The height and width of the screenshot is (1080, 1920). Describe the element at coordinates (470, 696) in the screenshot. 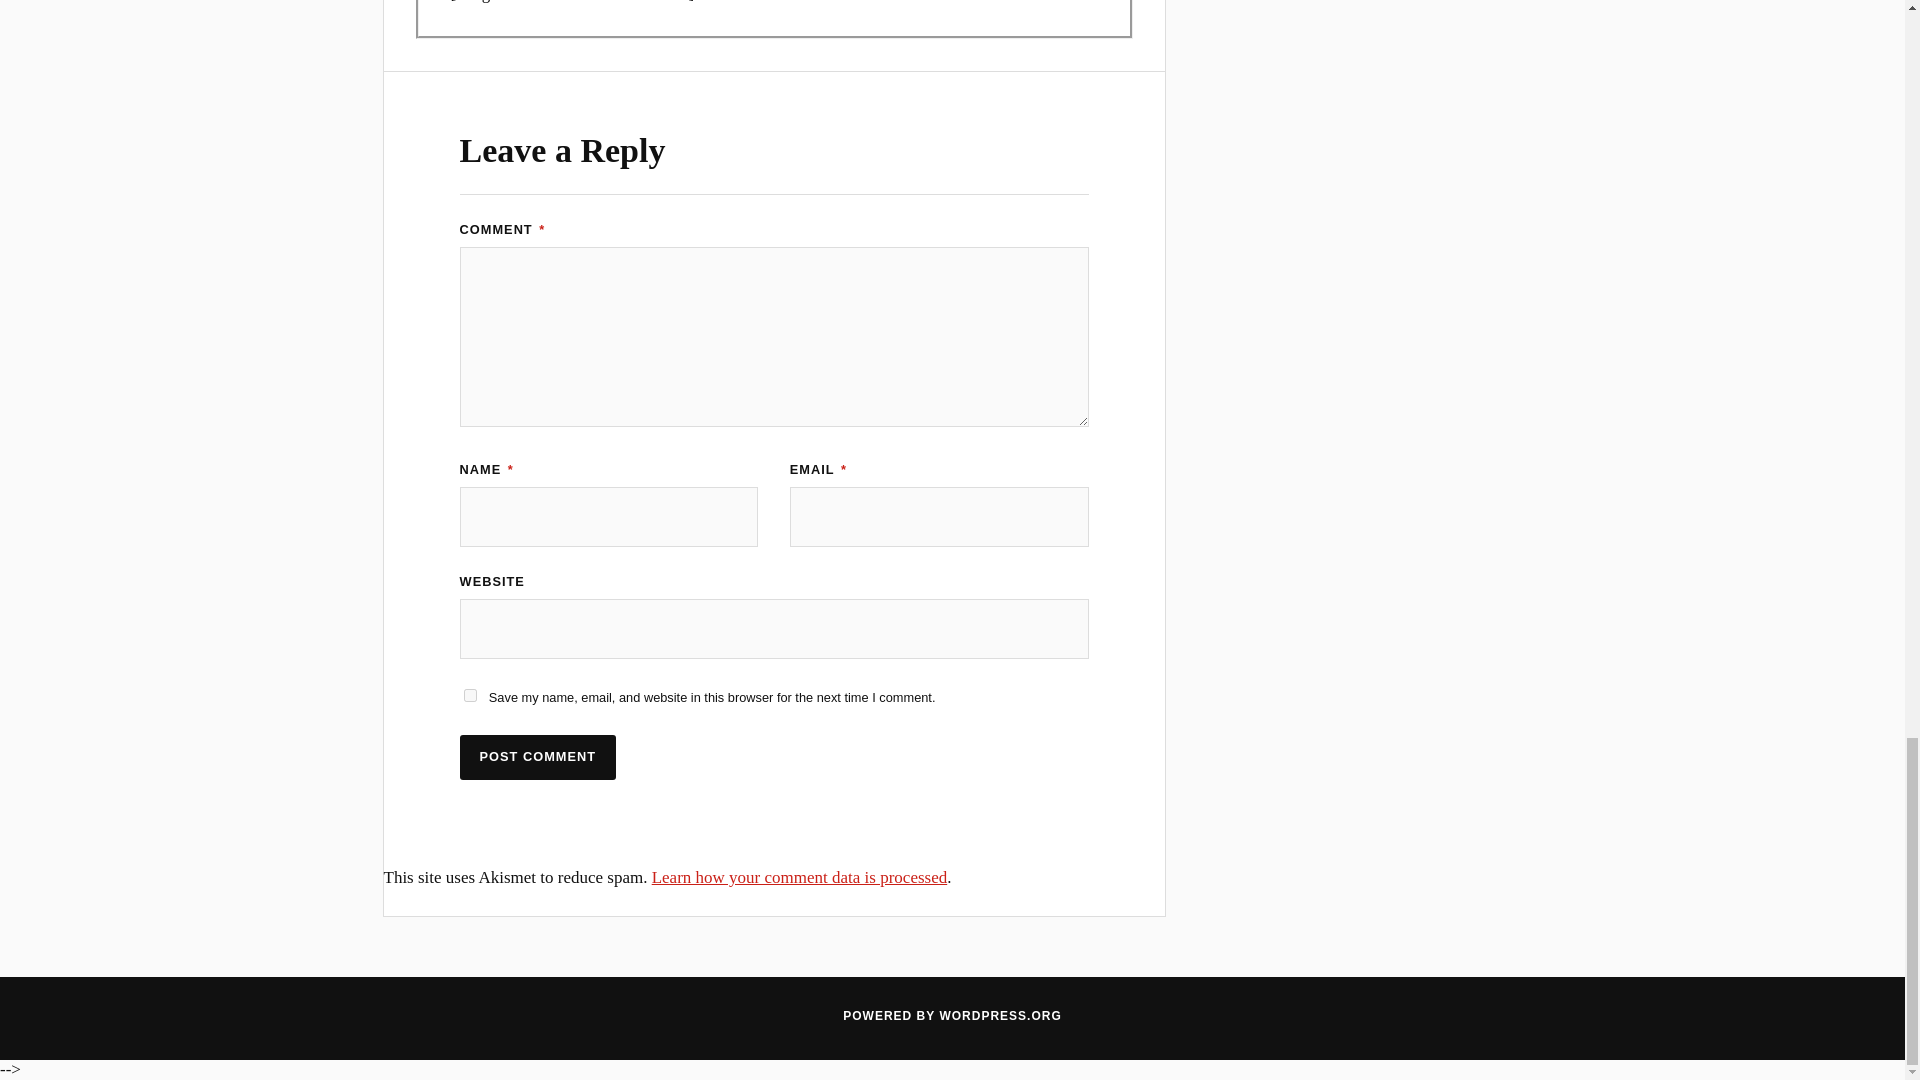

I see `yes` at that location.